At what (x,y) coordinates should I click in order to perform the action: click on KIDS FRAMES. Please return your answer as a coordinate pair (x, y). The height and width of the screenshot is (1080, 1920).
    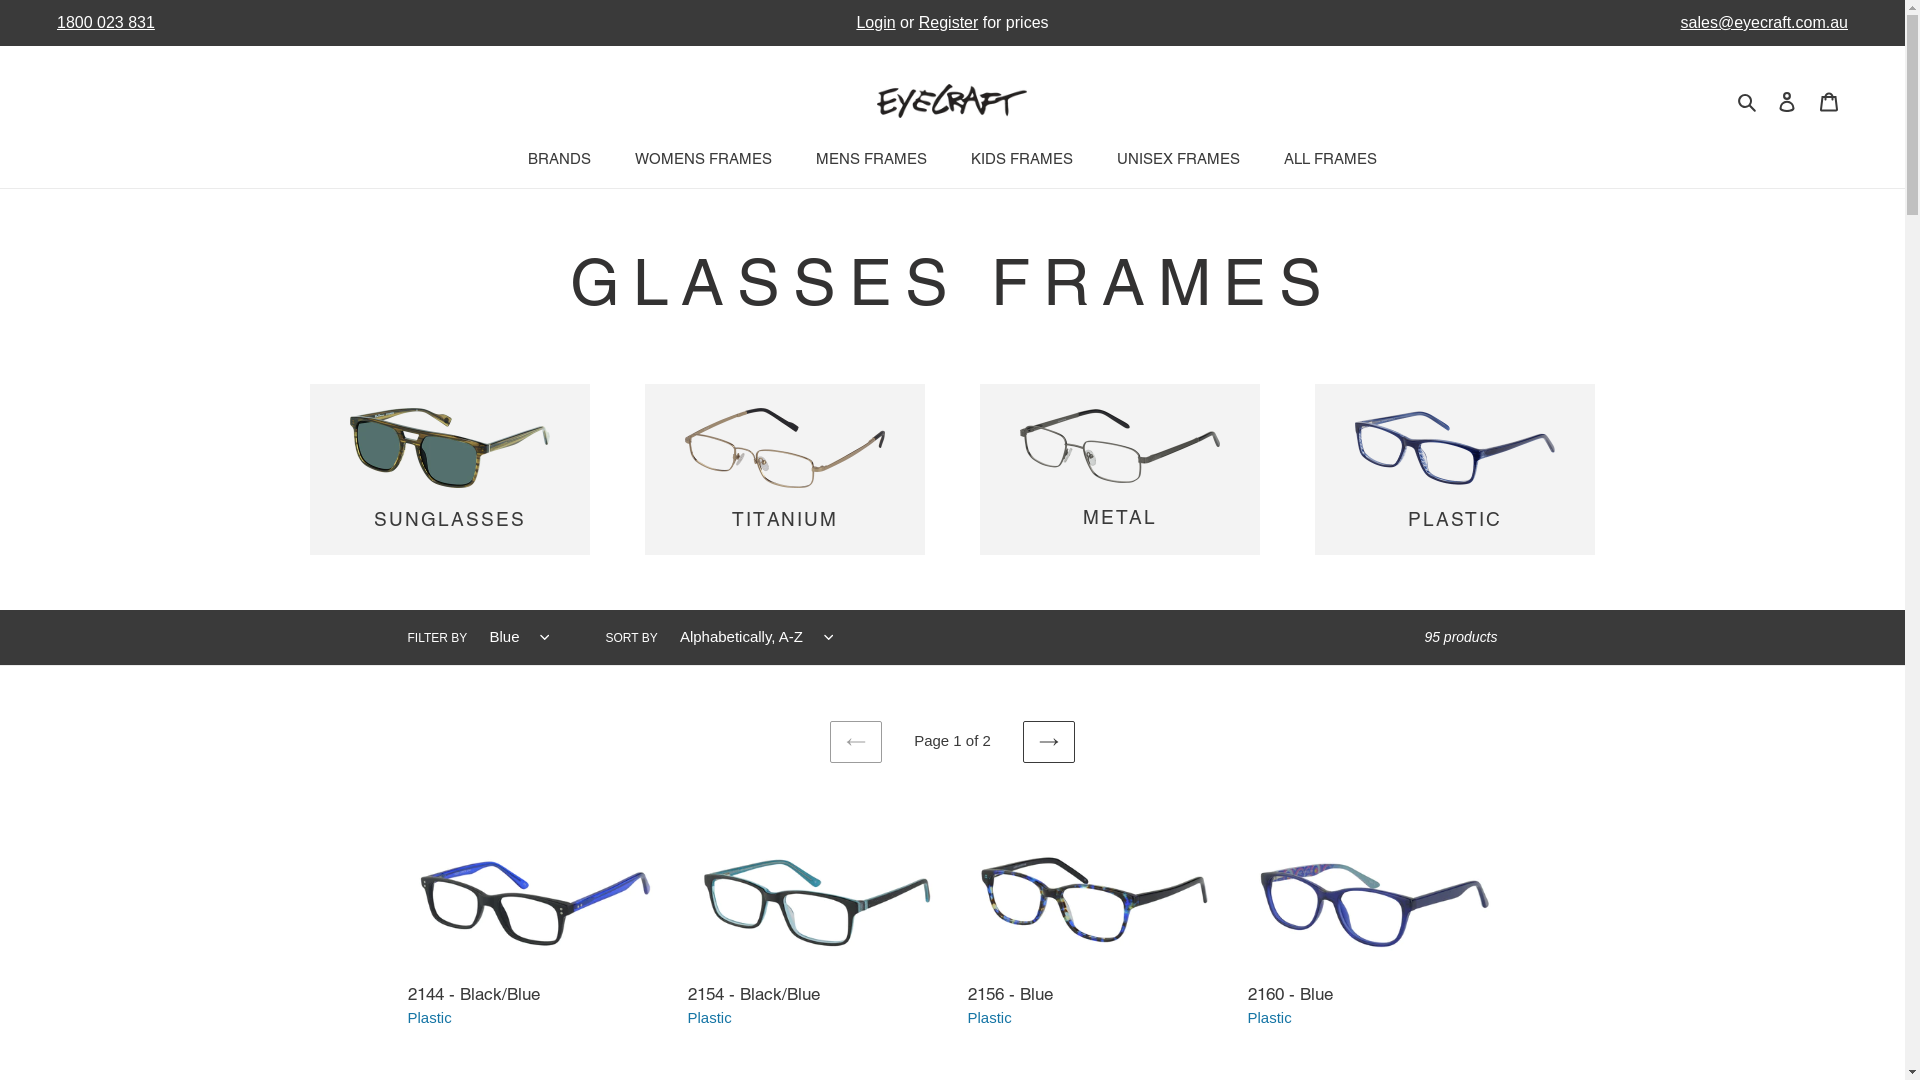
    Looking at the image, I should click on (1022, 161).